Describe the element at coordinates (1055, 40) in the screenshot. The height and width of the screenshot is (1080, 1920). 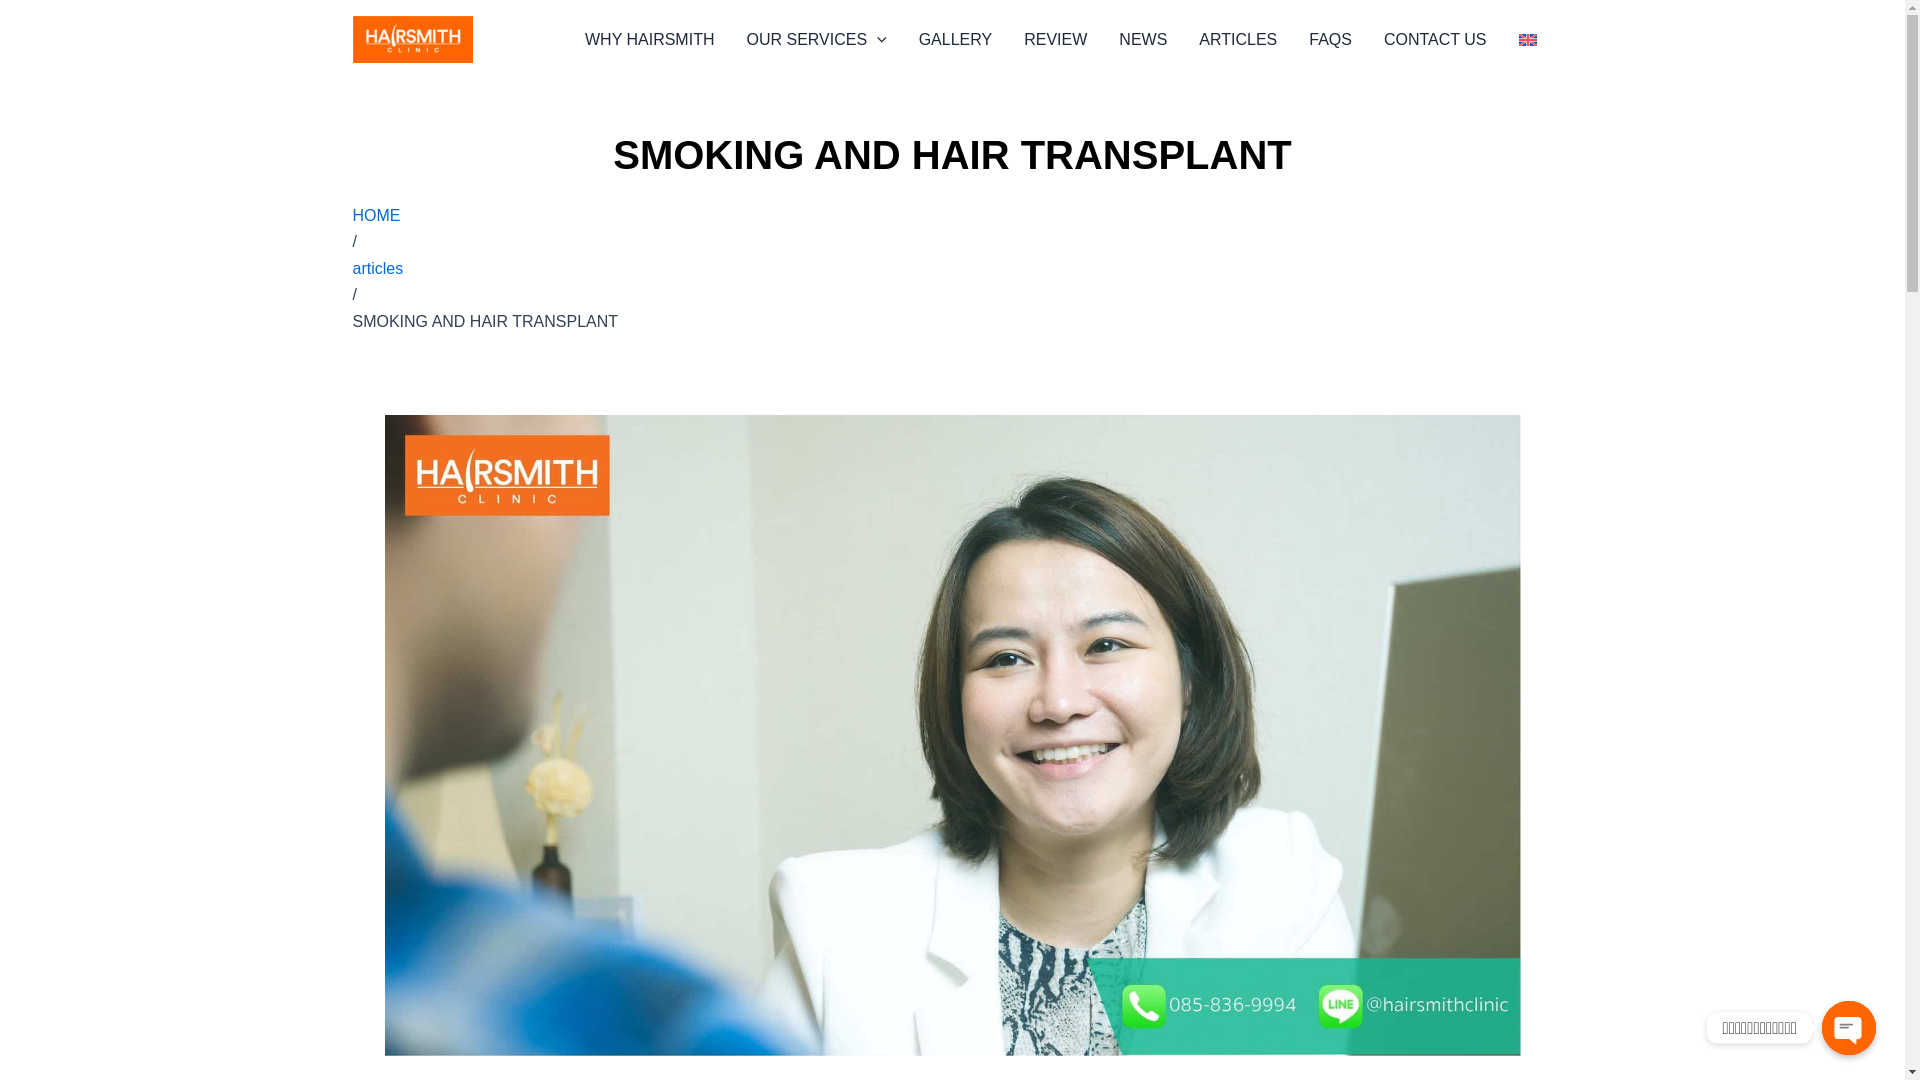
I see `REVIEW` at that location.